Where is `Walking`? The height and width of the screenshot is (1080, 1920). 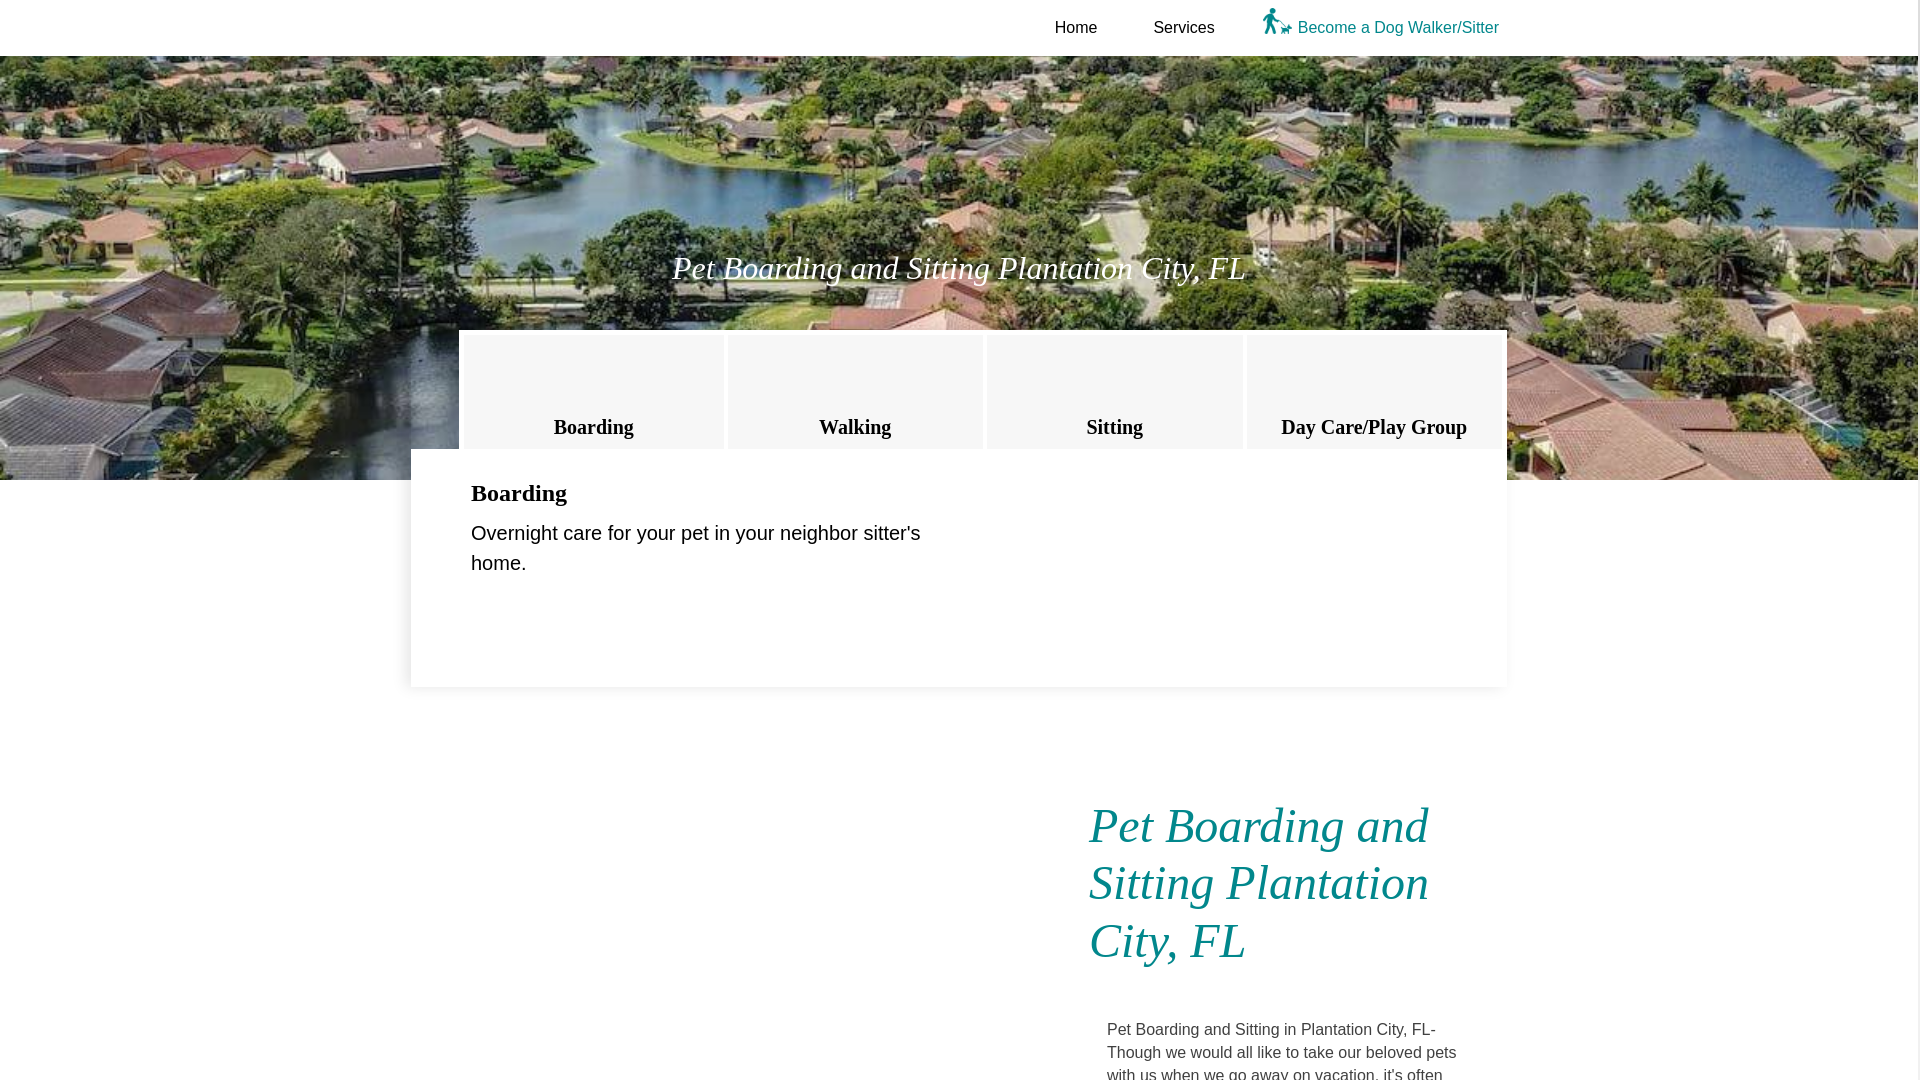
Walking is located at coordinates (855, 392).